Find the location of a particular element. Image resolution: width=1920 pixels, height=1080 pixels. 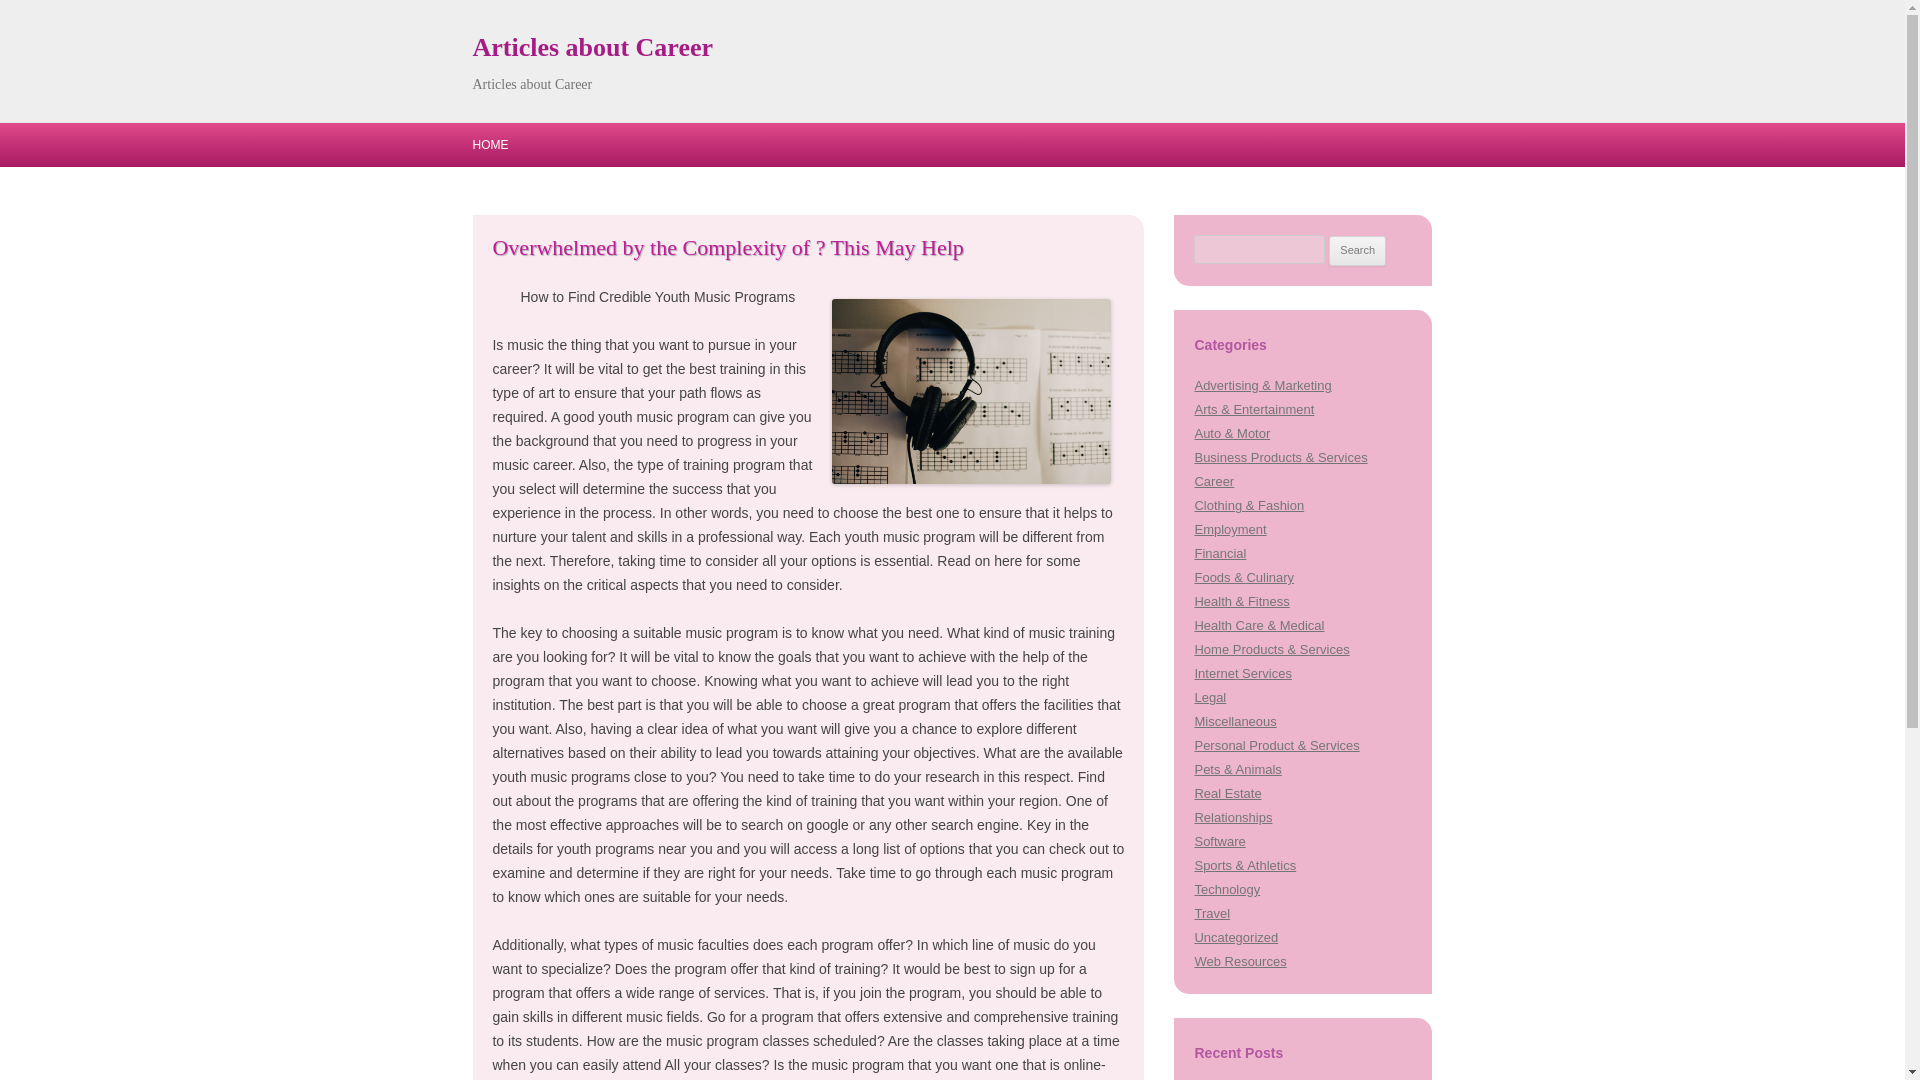

Articles about Career is located at coordinates (592, 48).